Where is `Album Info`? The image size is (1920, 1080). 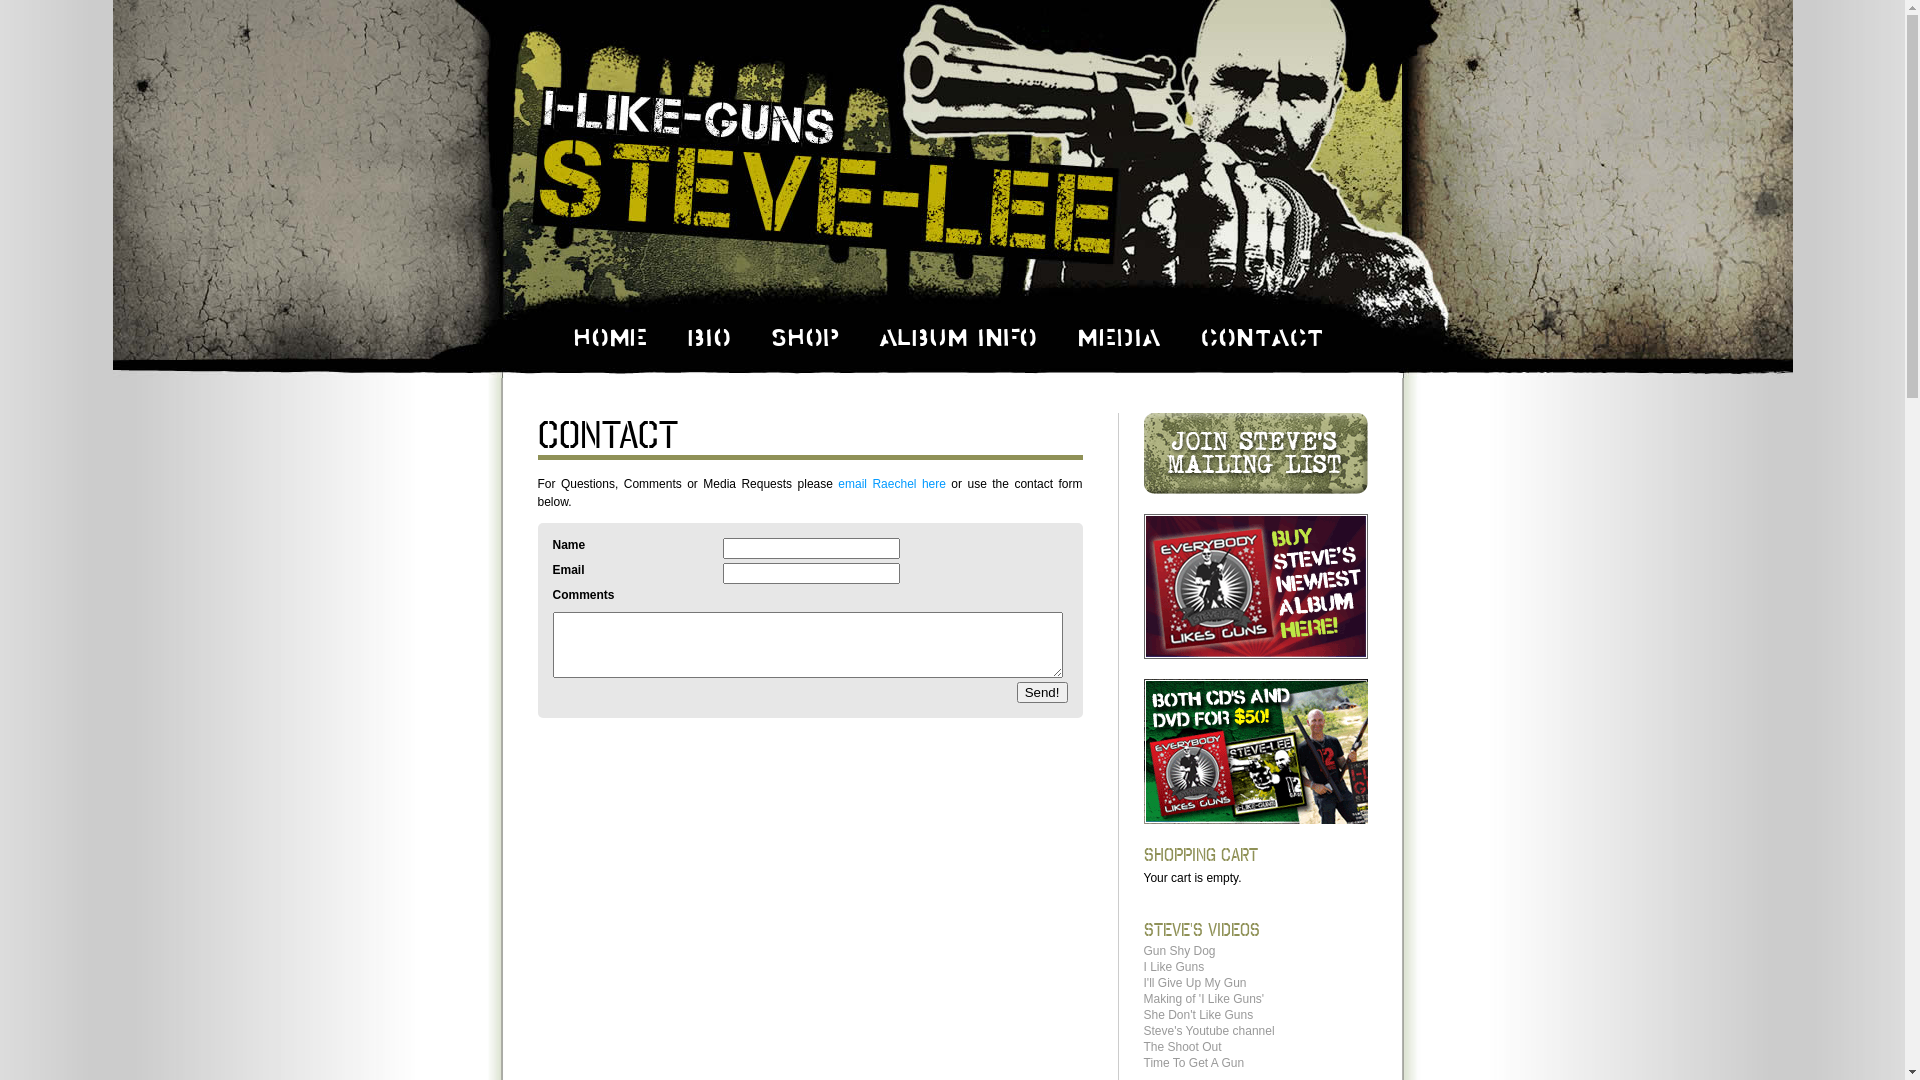
Album Info is located at coordinates (957, 336).